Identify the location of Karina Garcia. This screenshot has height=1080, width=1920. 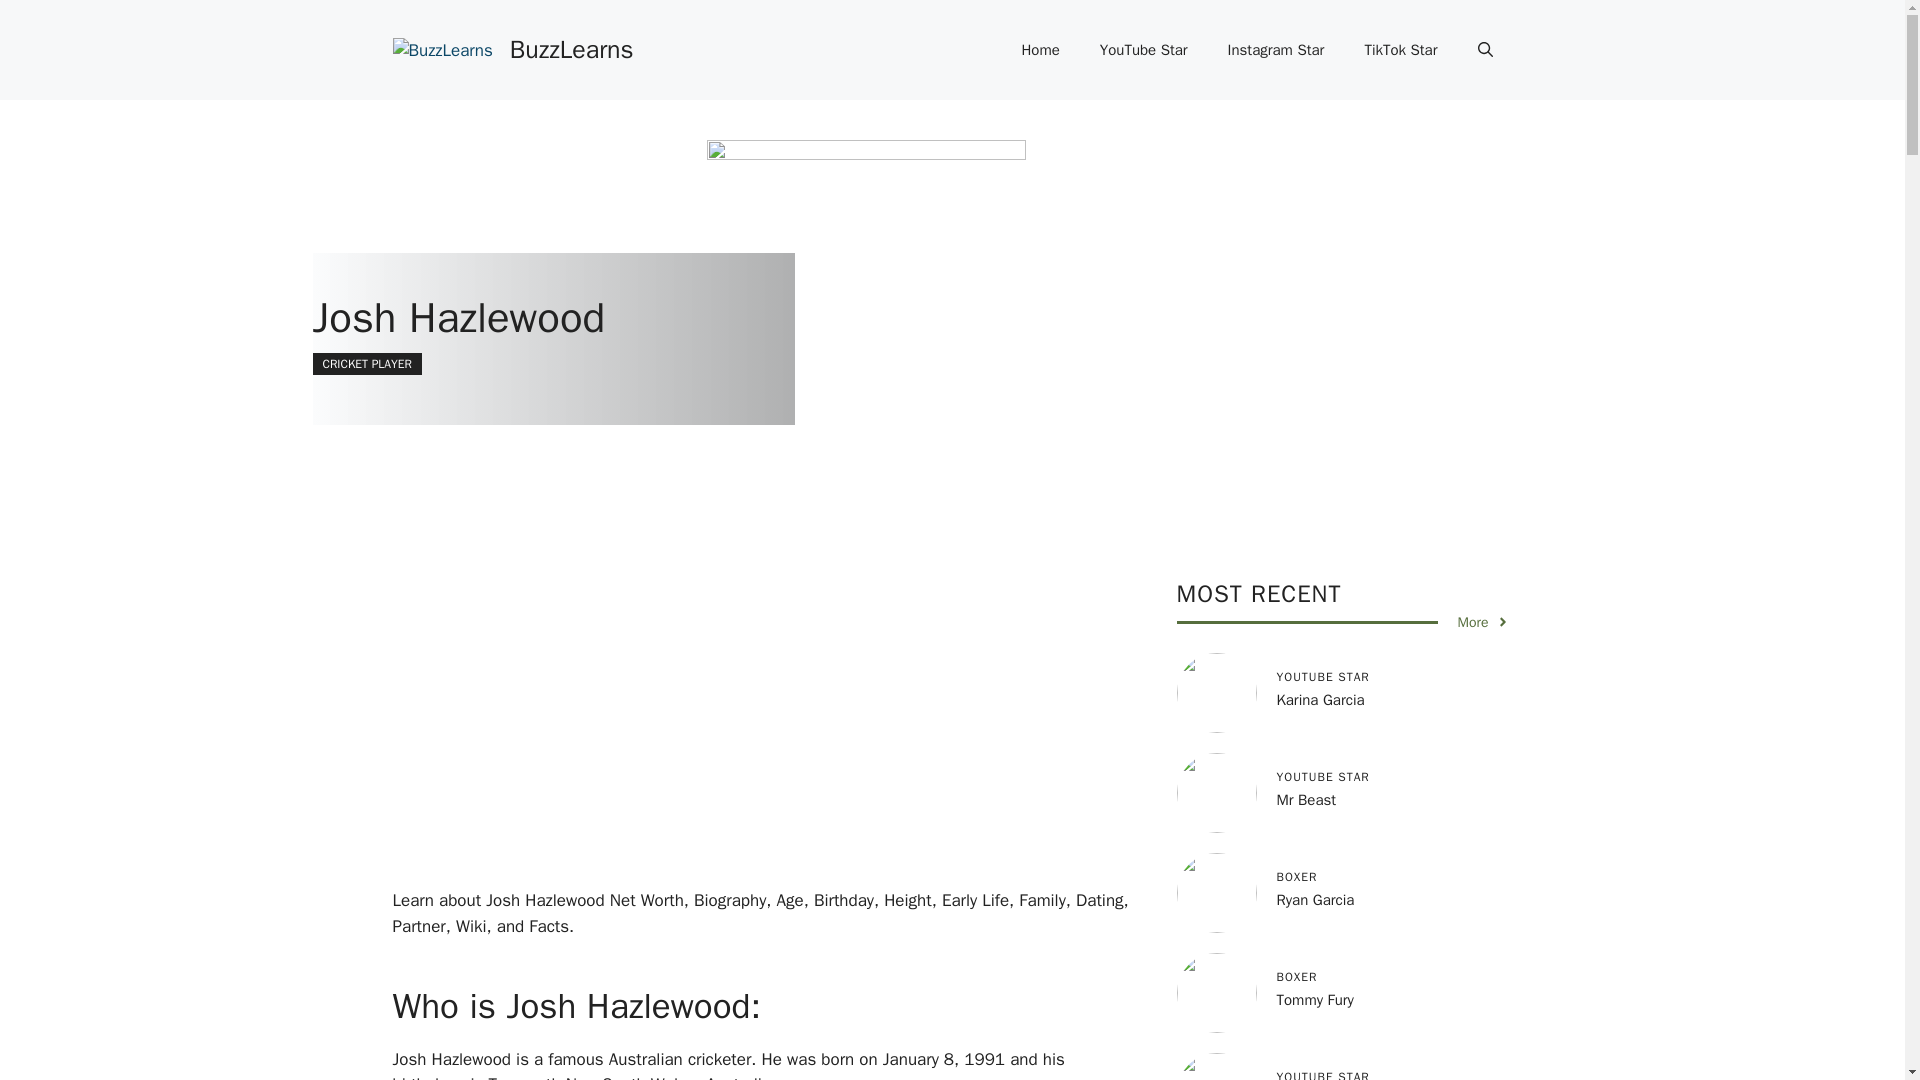
(1320, 700).